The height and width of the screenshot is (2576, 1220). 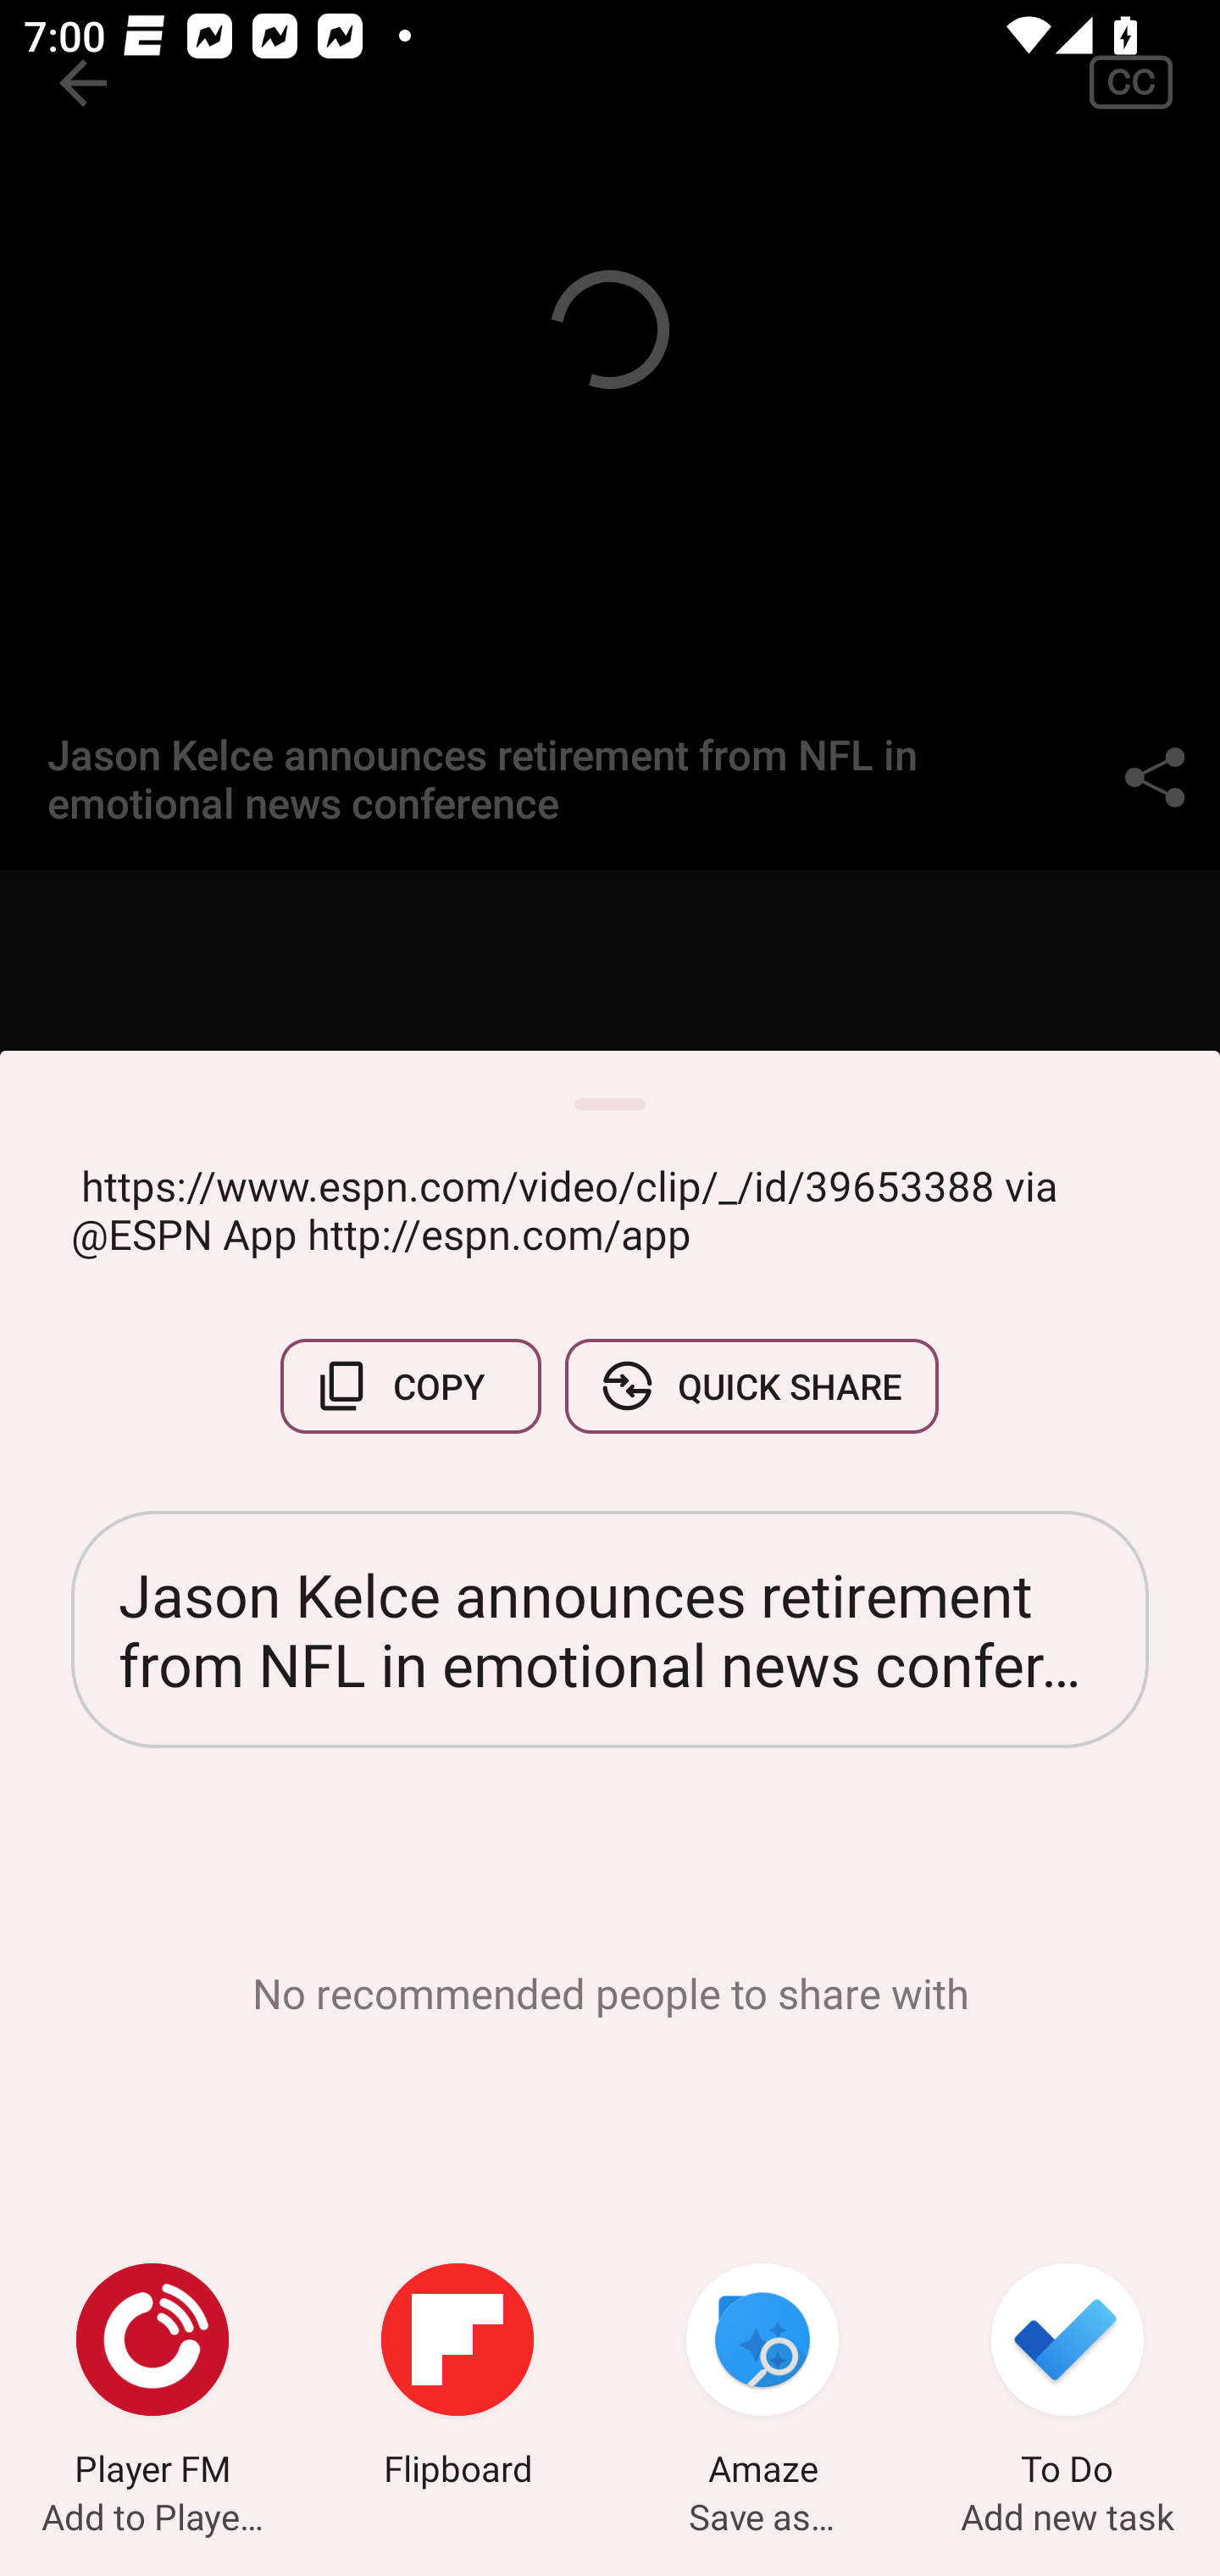 I want to click on Amaze Save as…, so click(x=762, y=2379).